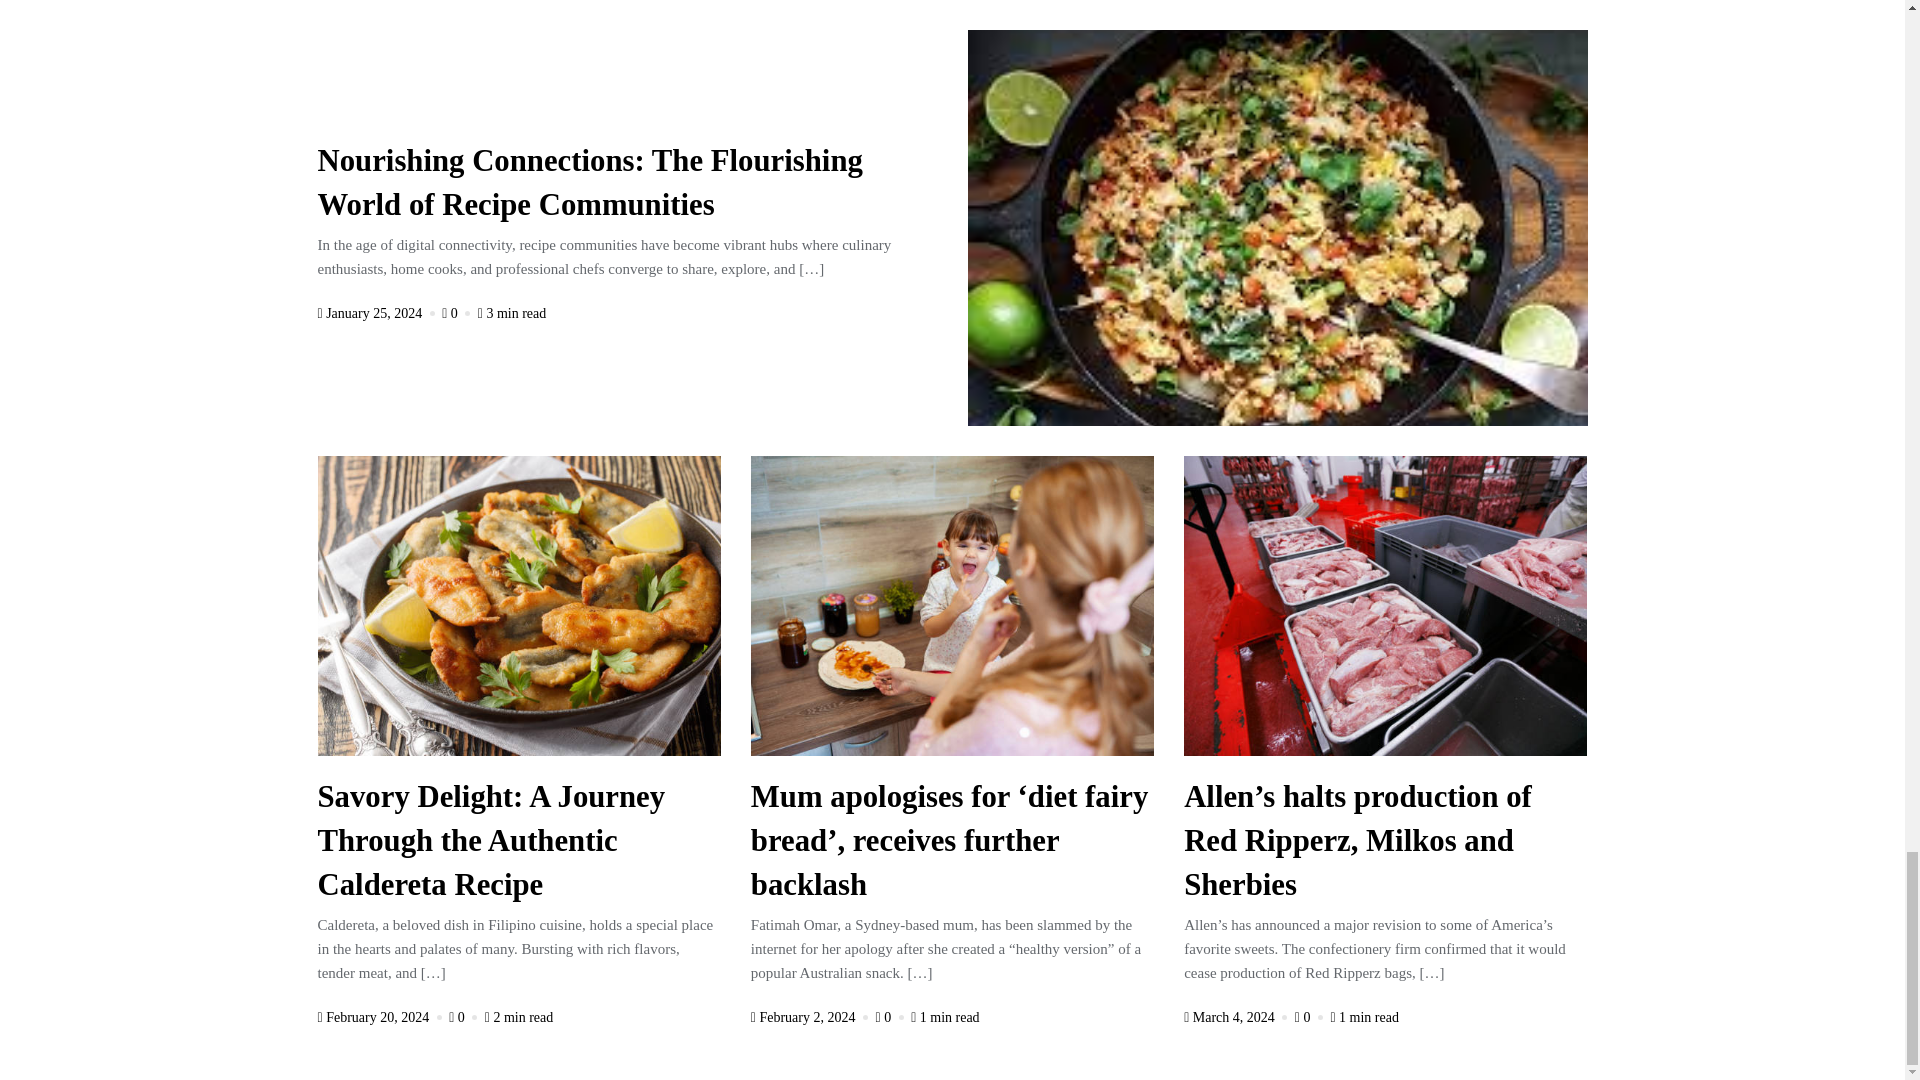  Describe the element at coordinates (1310, 1016) in the screenshot. I see `0` at that location.